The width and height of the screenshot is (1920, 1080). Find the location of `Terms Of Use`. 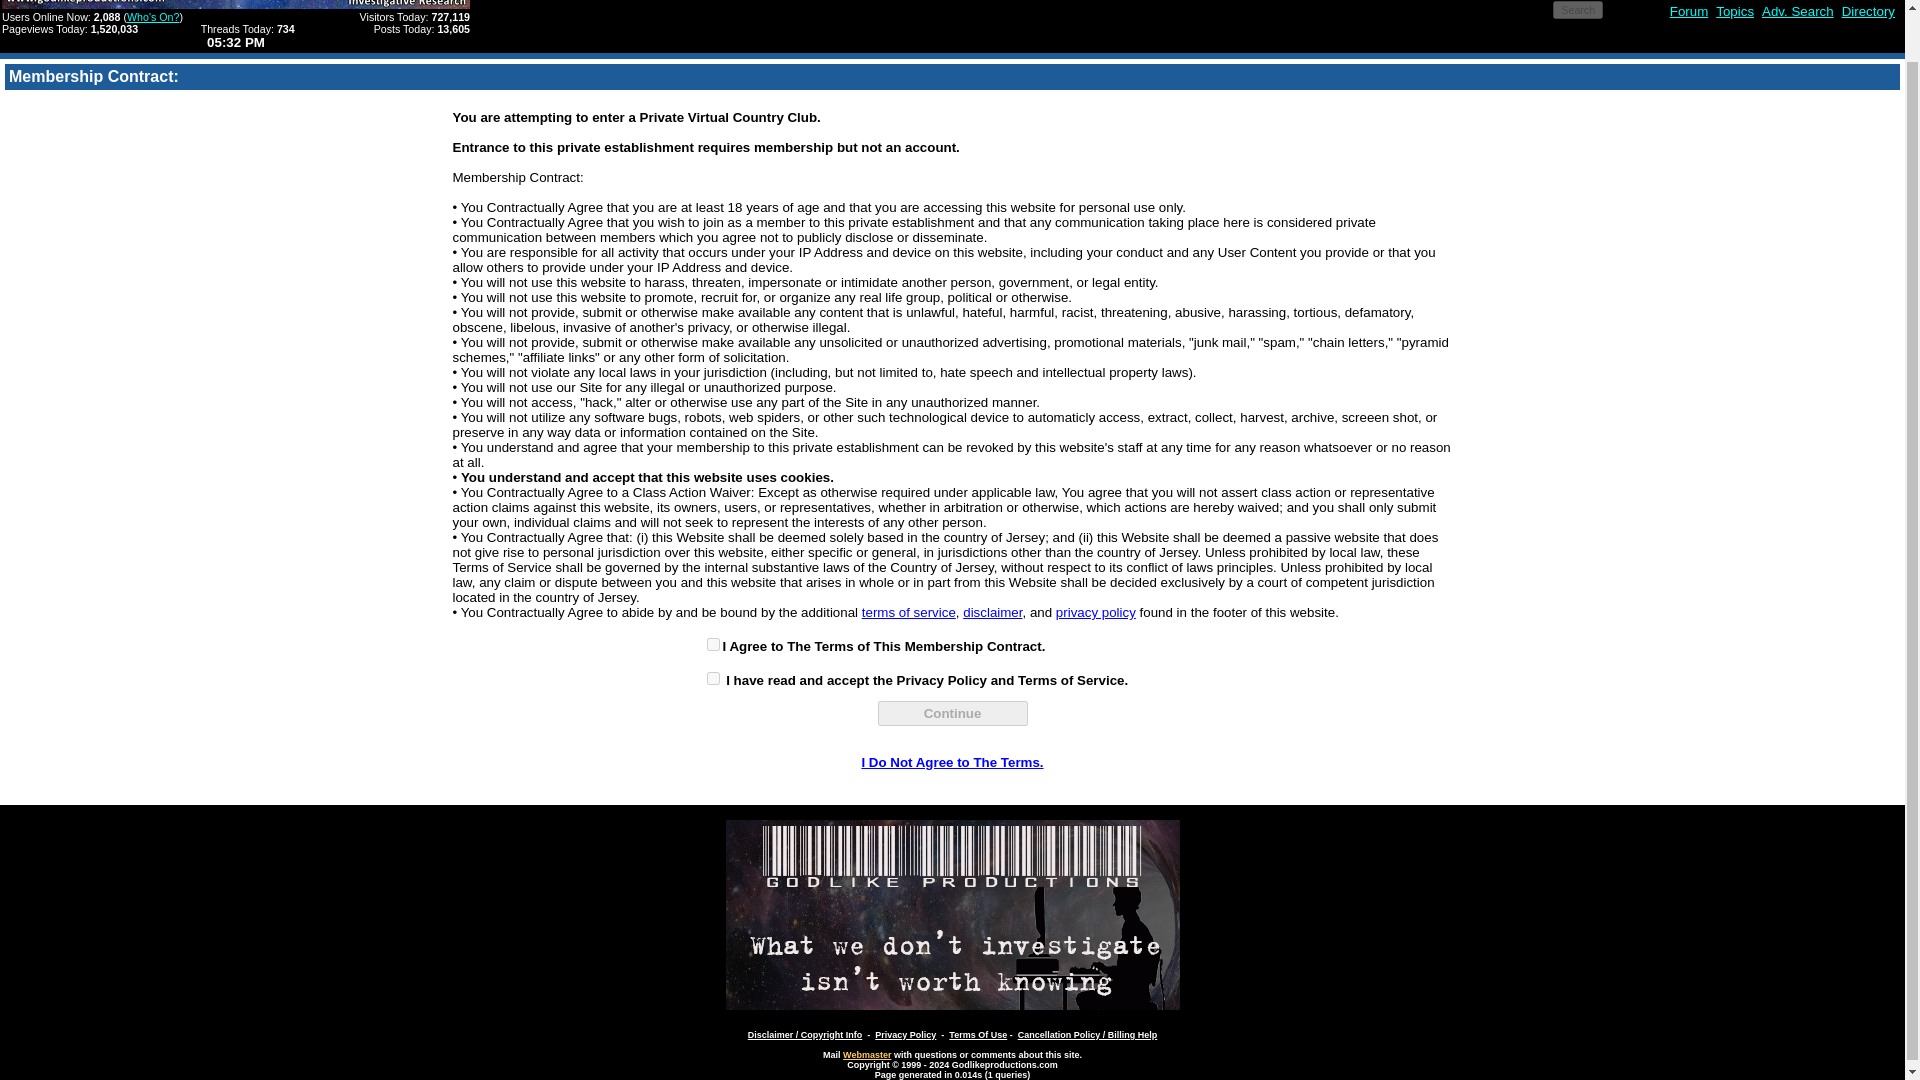

Terms Of Use is located at coordinates (977, 1035).